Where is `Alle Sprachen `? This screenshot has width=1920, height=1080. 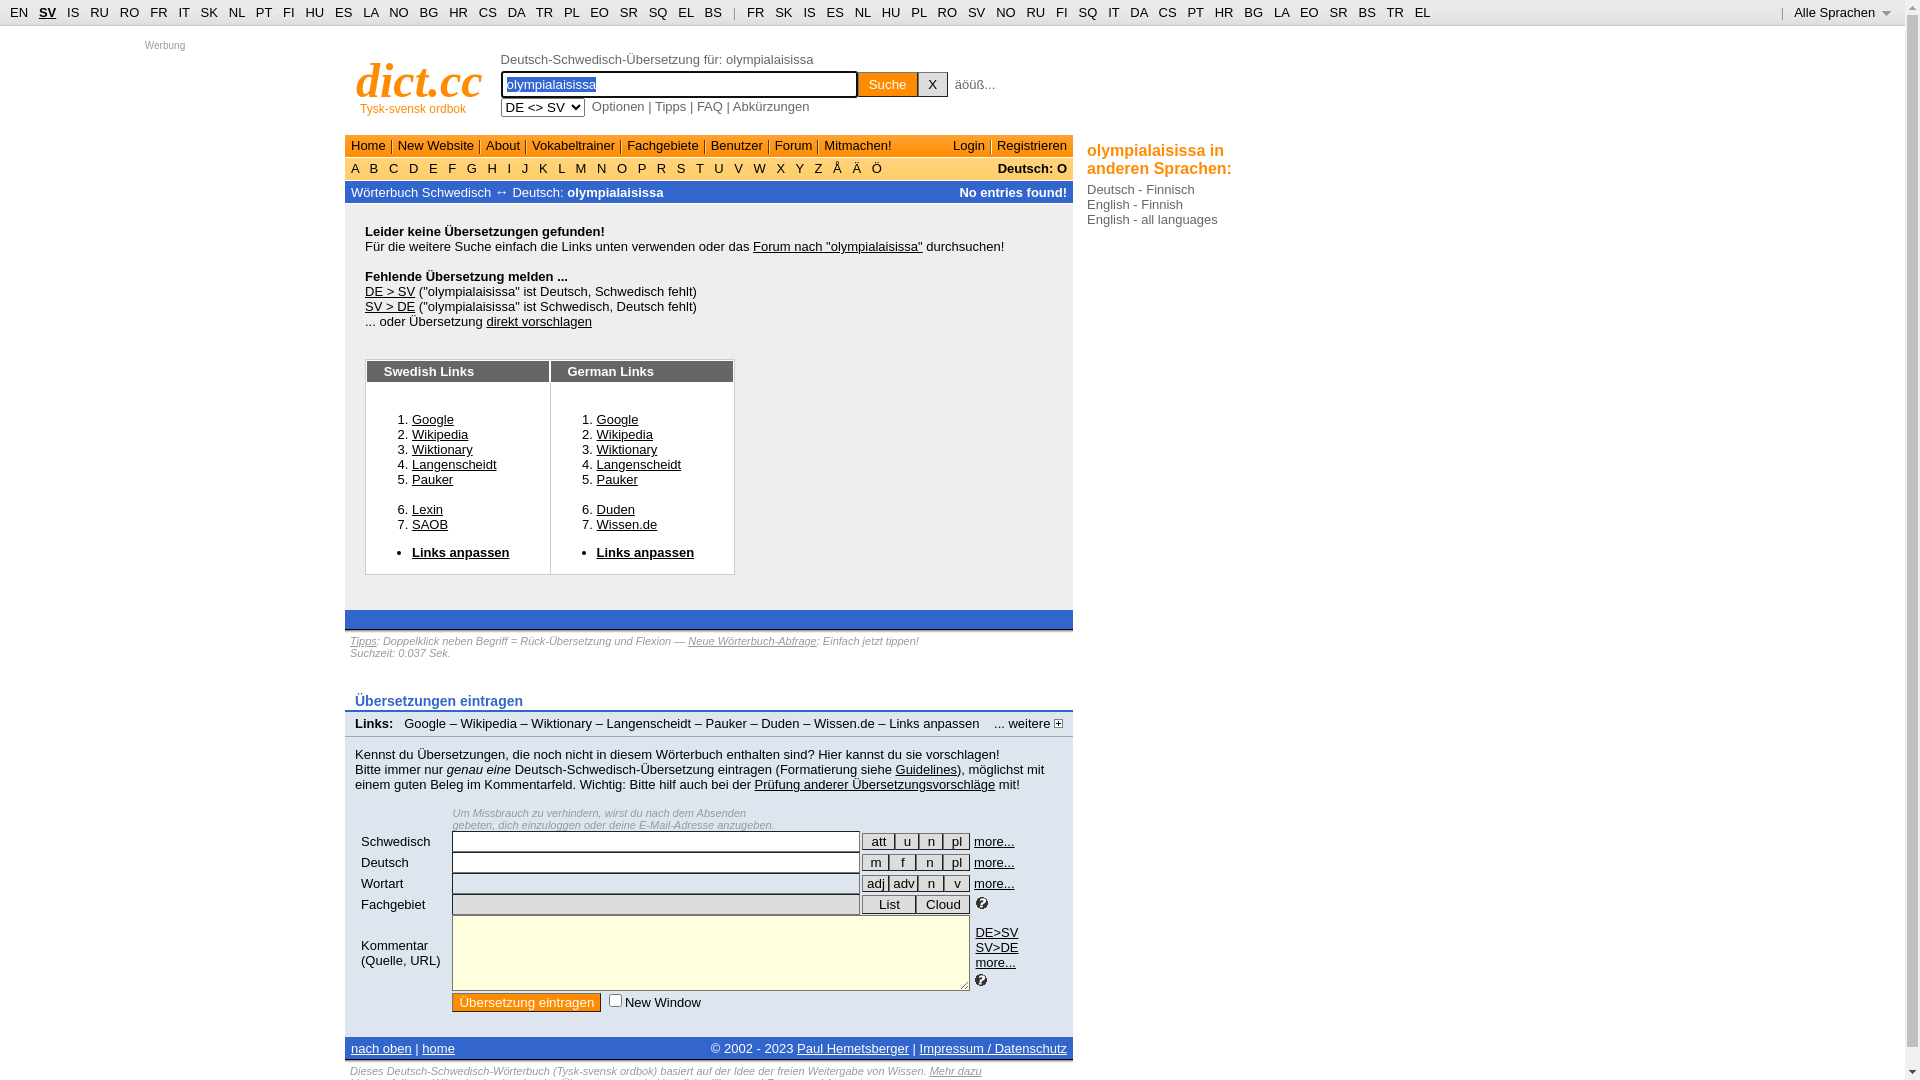
Alle Sprachen  is located at coordinates (1842, 12).